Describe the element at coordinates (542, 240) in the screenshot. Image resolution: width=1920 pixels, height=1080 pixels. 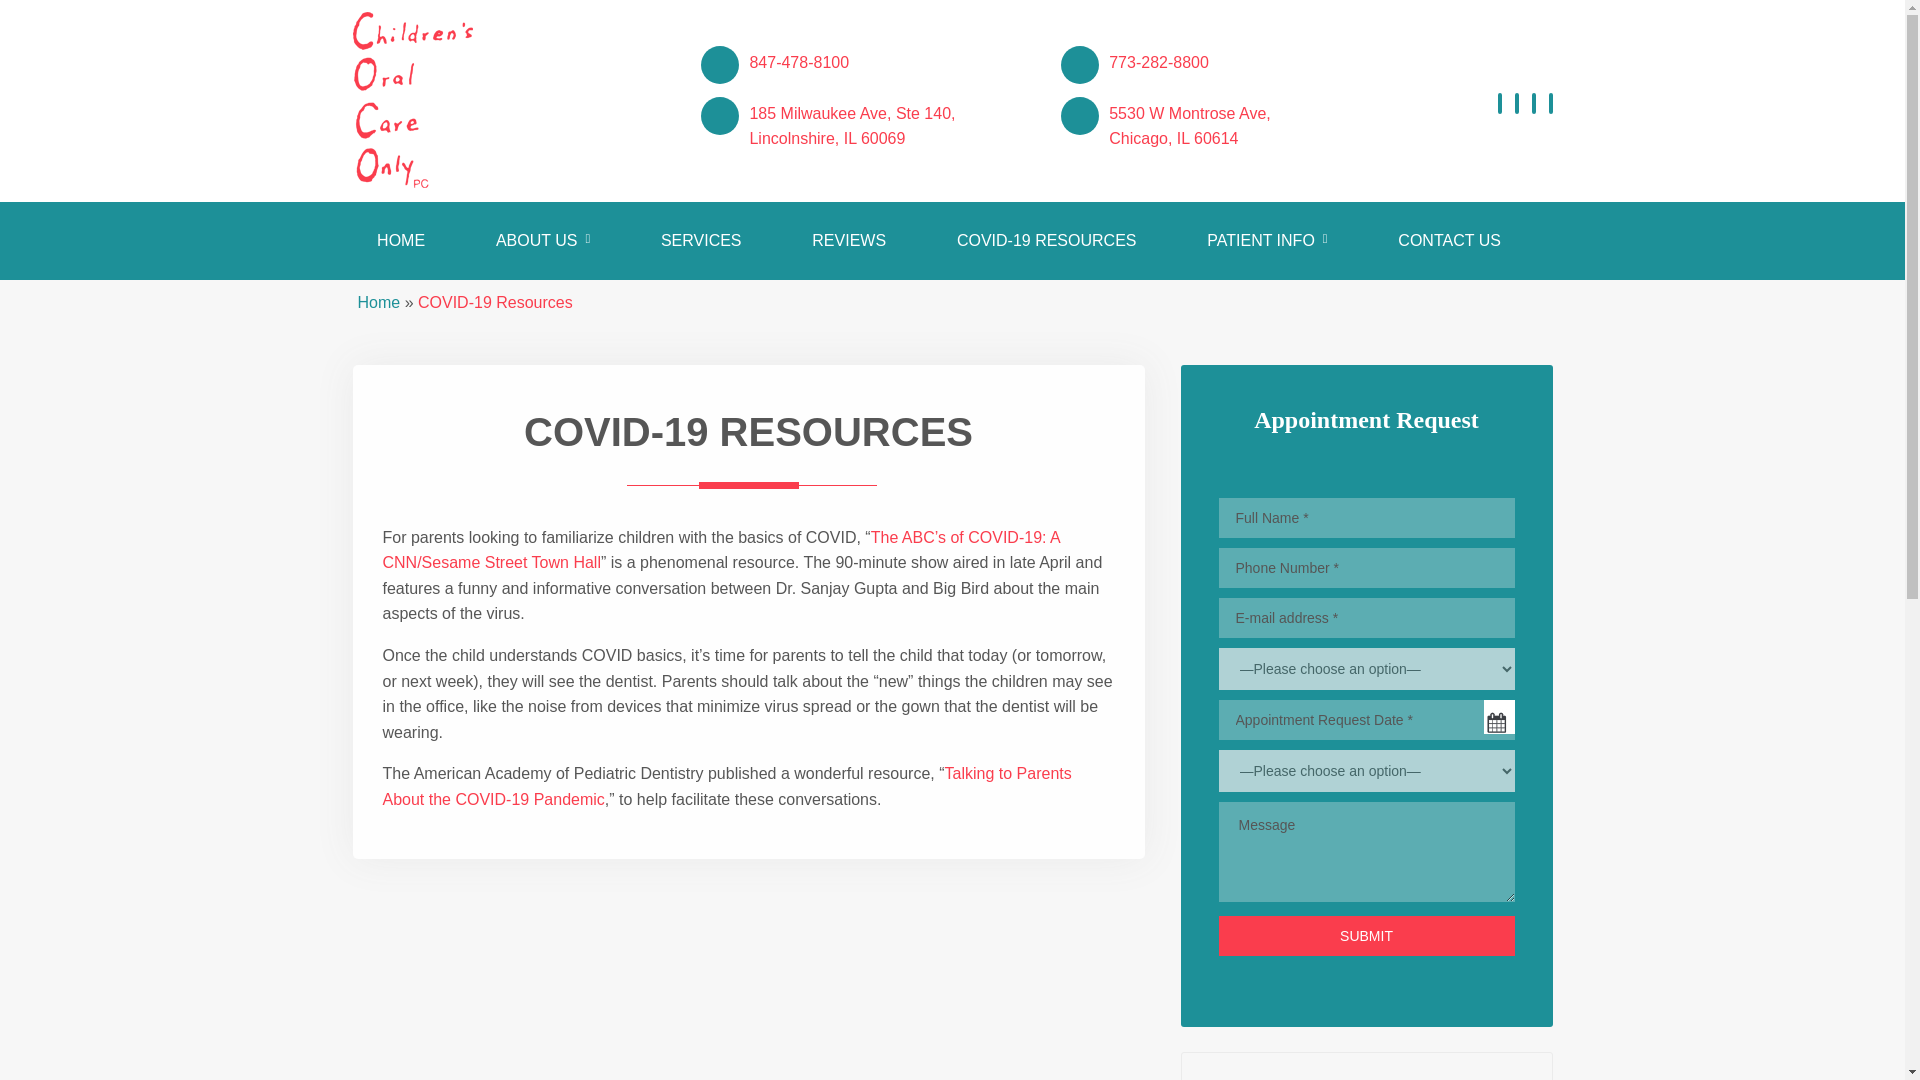
I see `ABOUT US` at that location.